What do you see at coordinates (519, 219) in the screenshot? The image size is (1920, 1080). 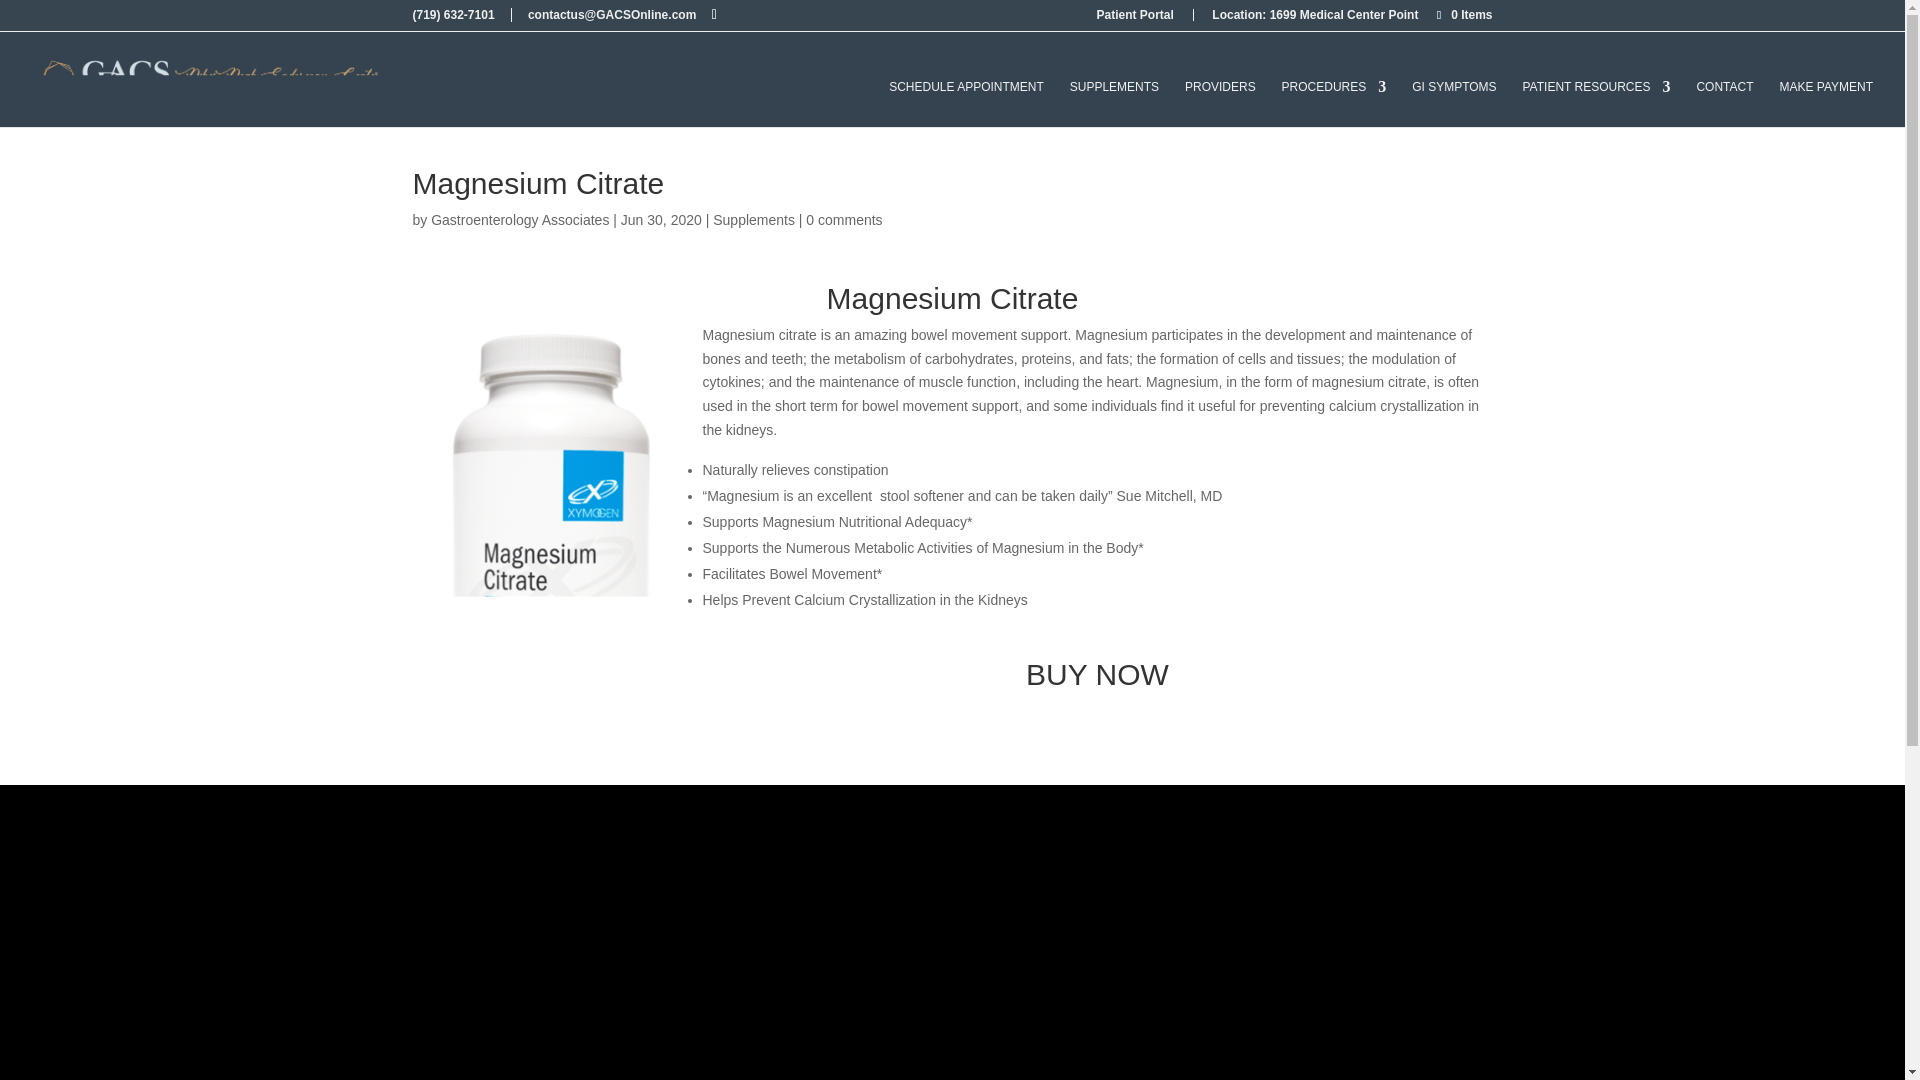 I see `Gastroenterology Associates` at bounding box center [519, 219].